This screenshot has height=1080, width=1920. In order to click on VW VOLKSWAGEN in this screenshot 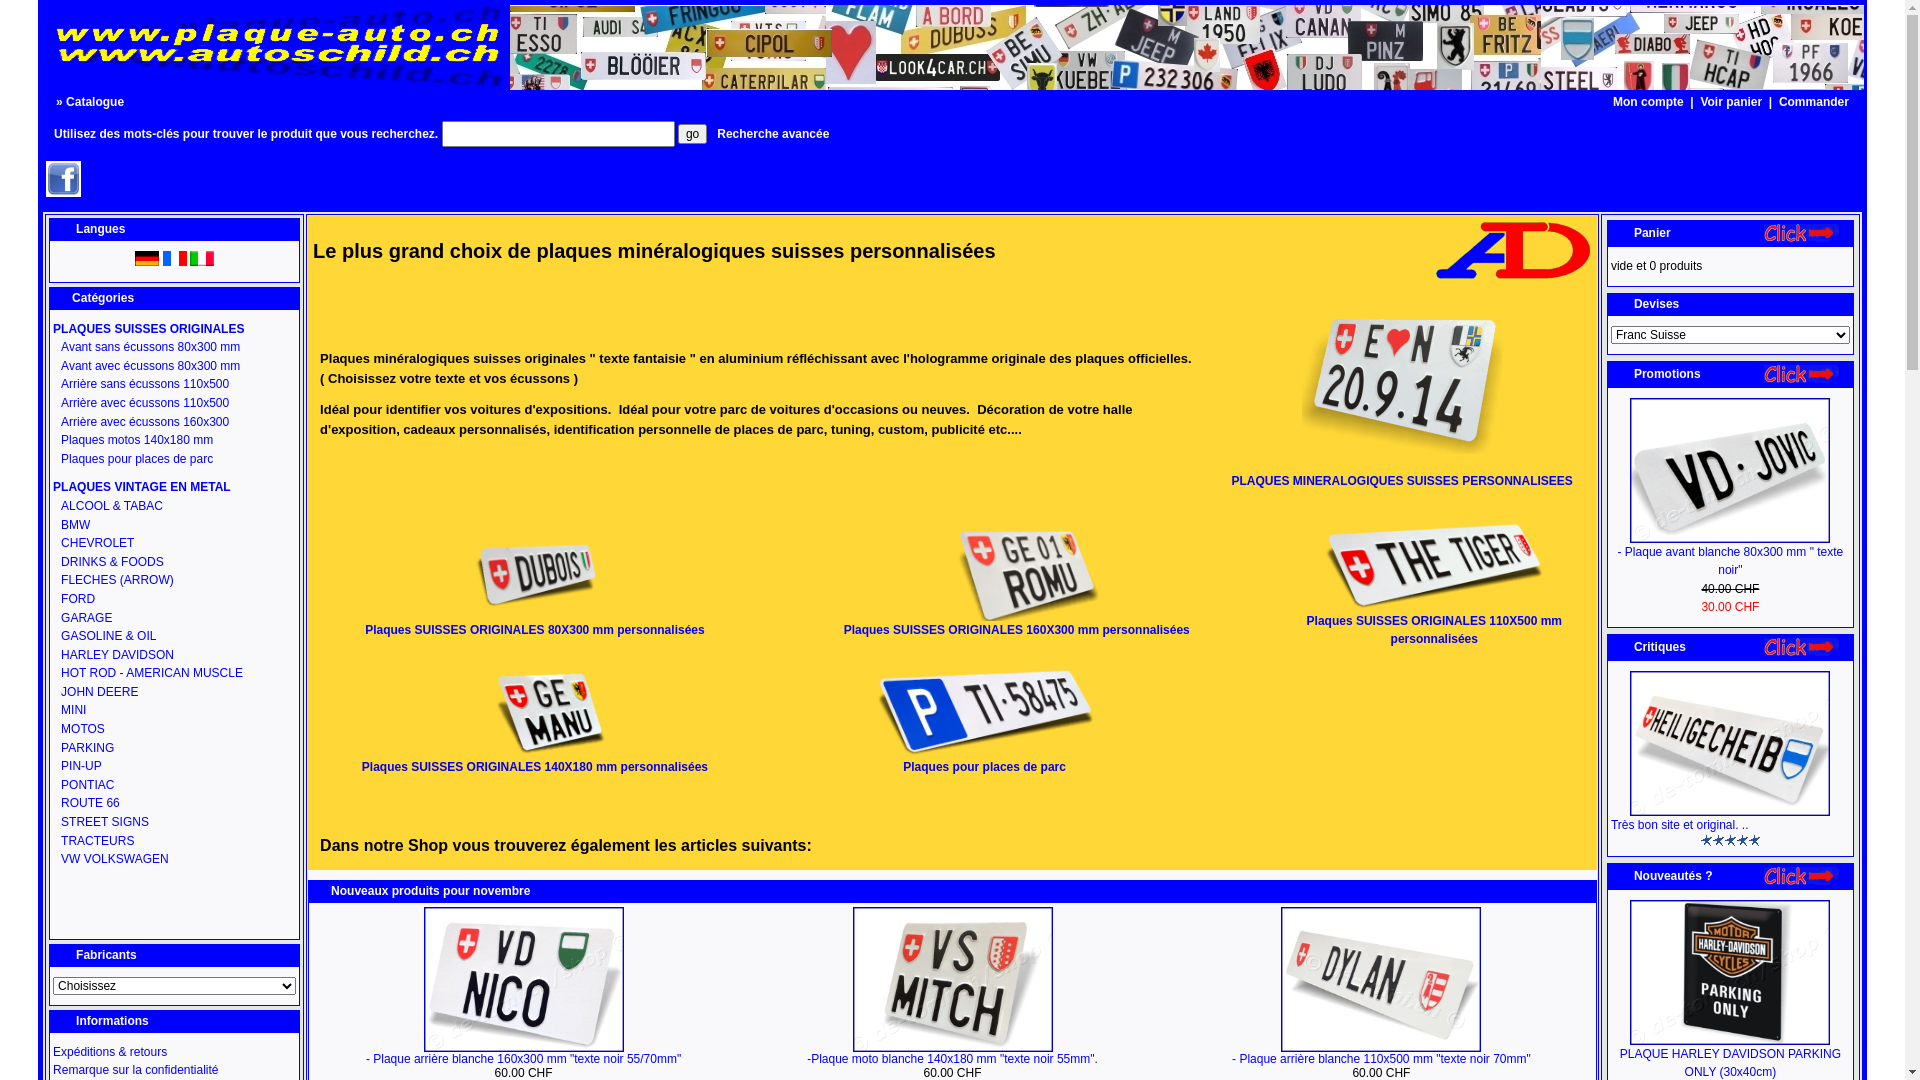, I will do `click(174, 860)`.